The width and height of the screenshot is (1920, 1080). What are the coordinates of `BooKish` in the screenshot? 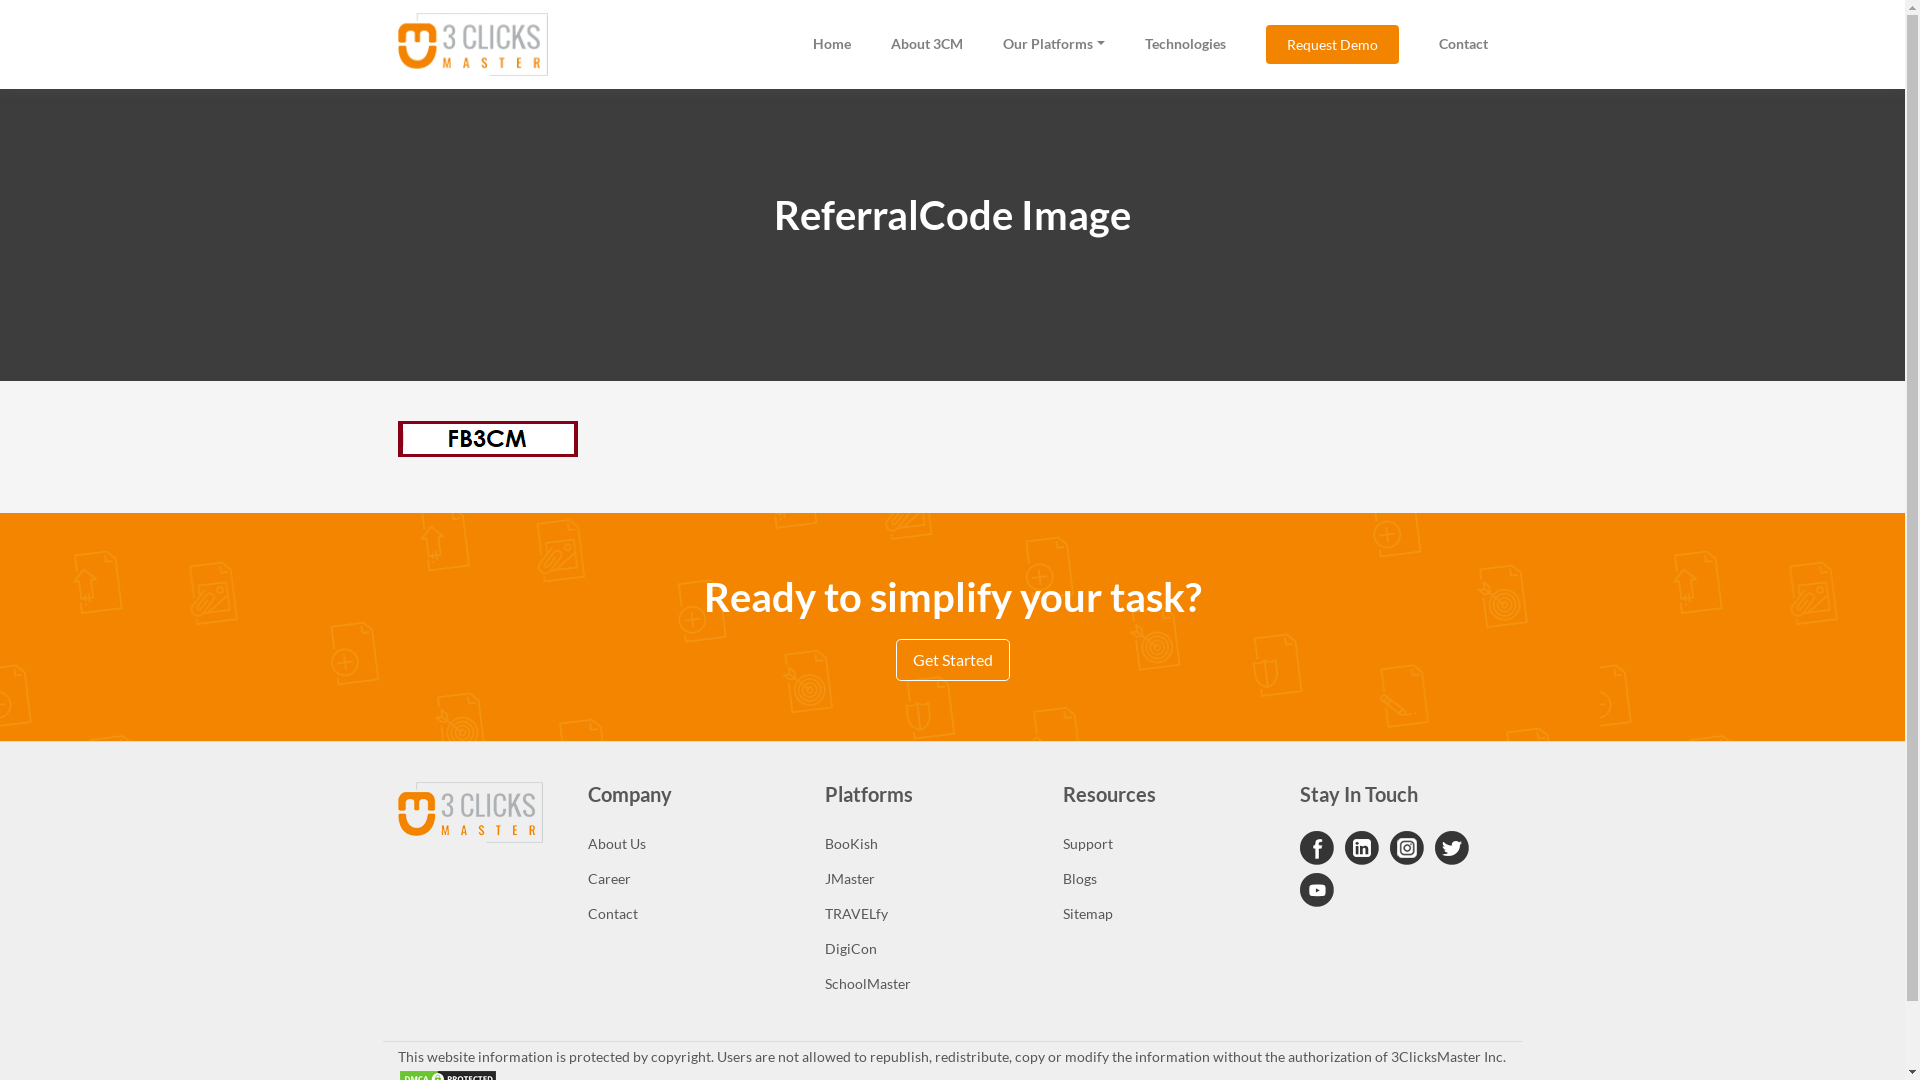 It's located at (929, 844).